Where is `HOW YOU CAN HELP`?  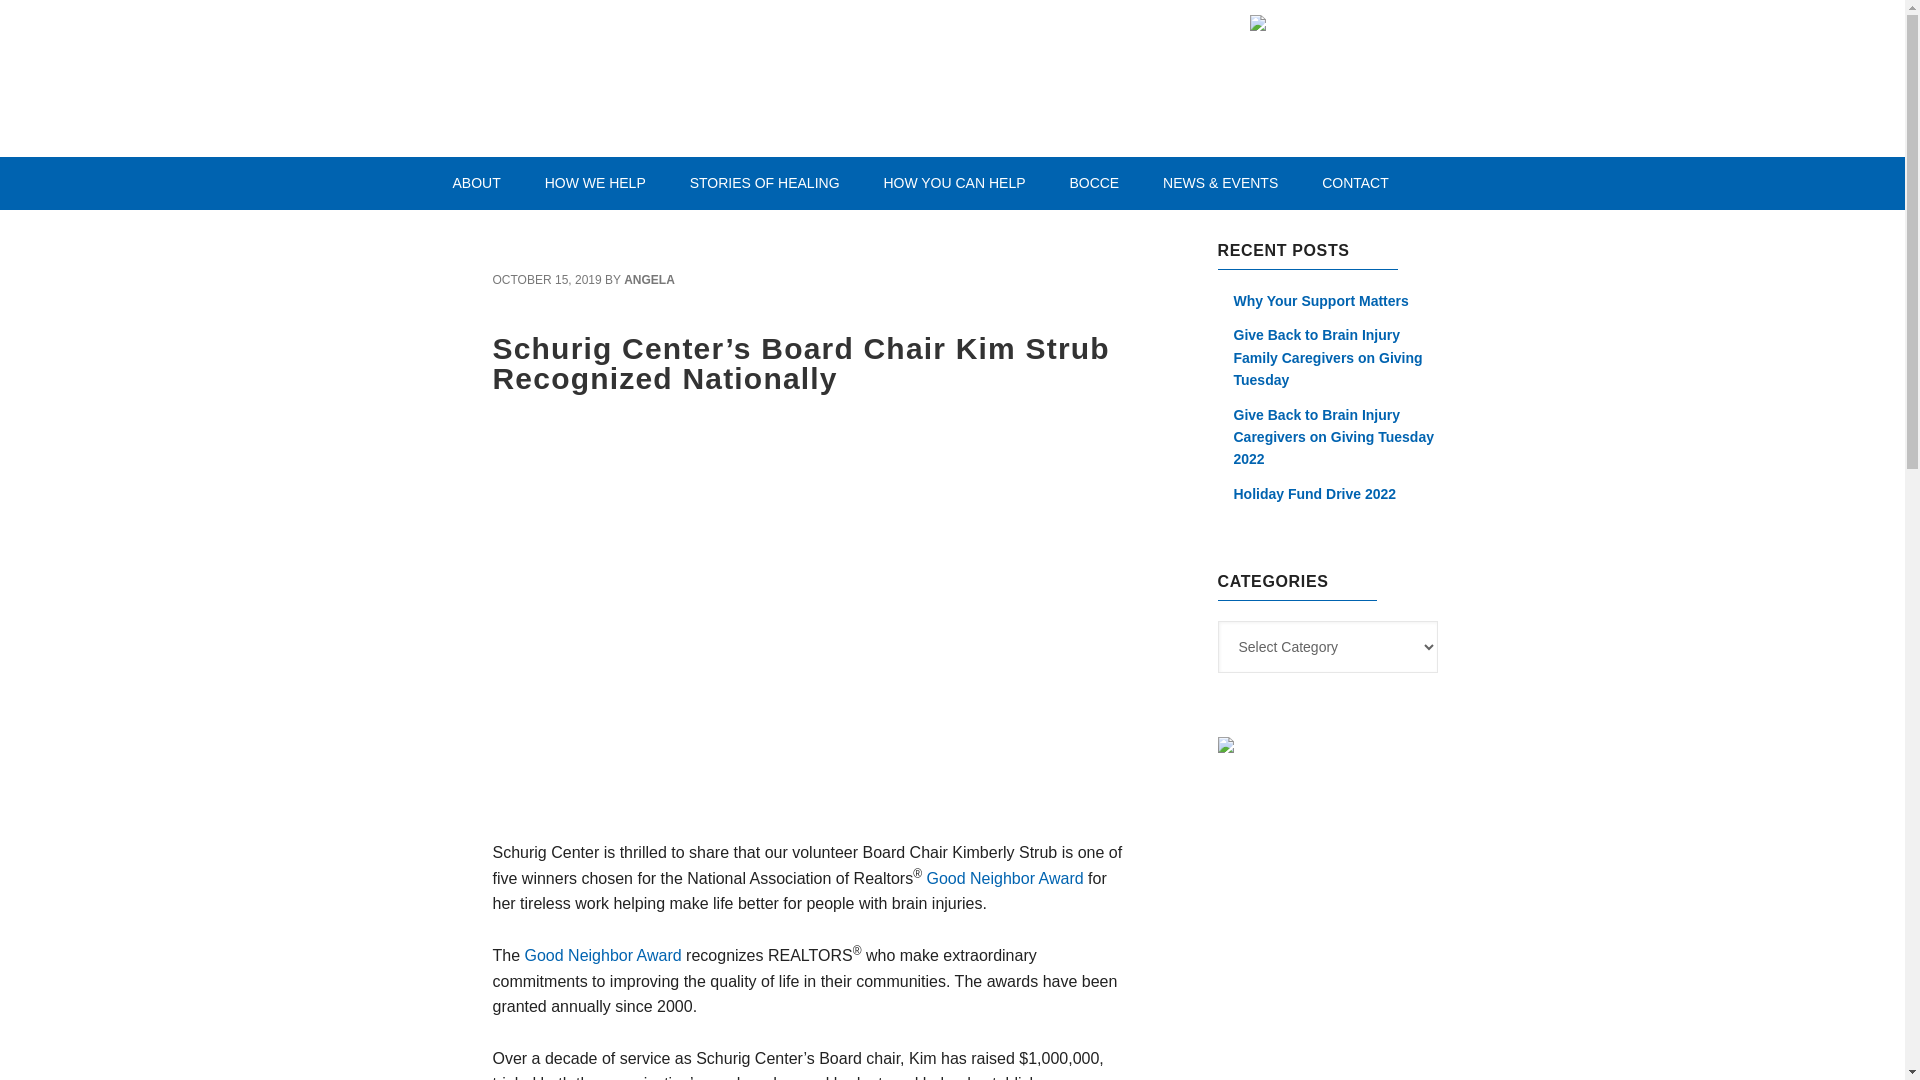
HOW YOU CAN HELP is located at coordinates (953, 182).